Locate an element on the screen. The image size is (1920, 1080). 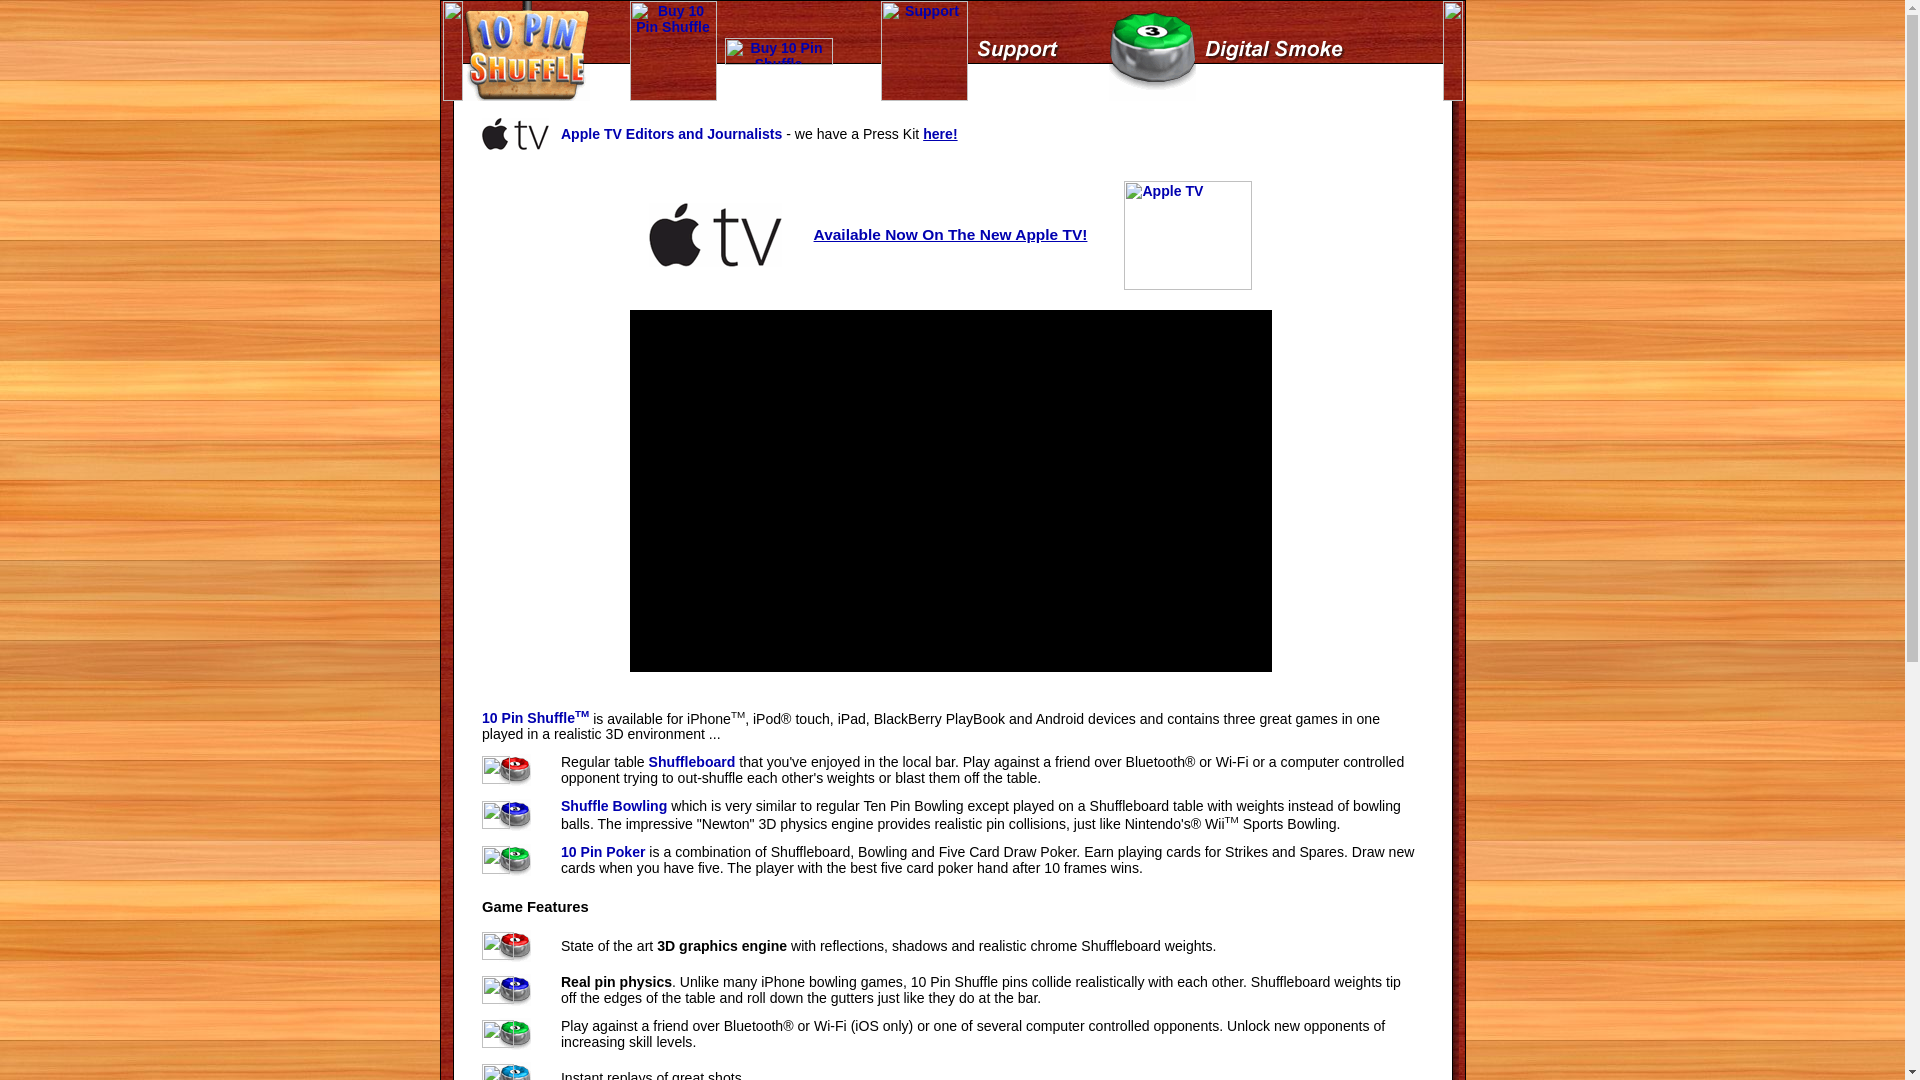
Support is located at coordinates (1018, 52).